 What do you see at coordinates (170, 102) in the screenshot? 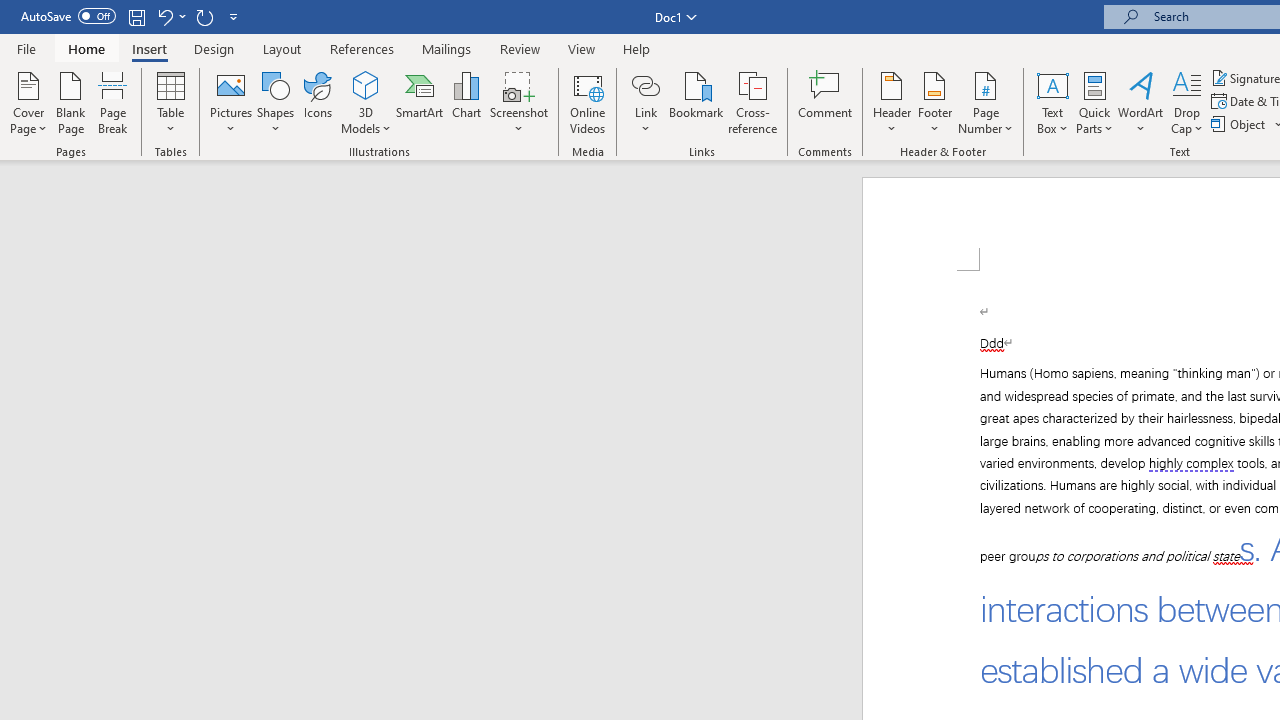
I see `Table` at bounding box center [170, 102].